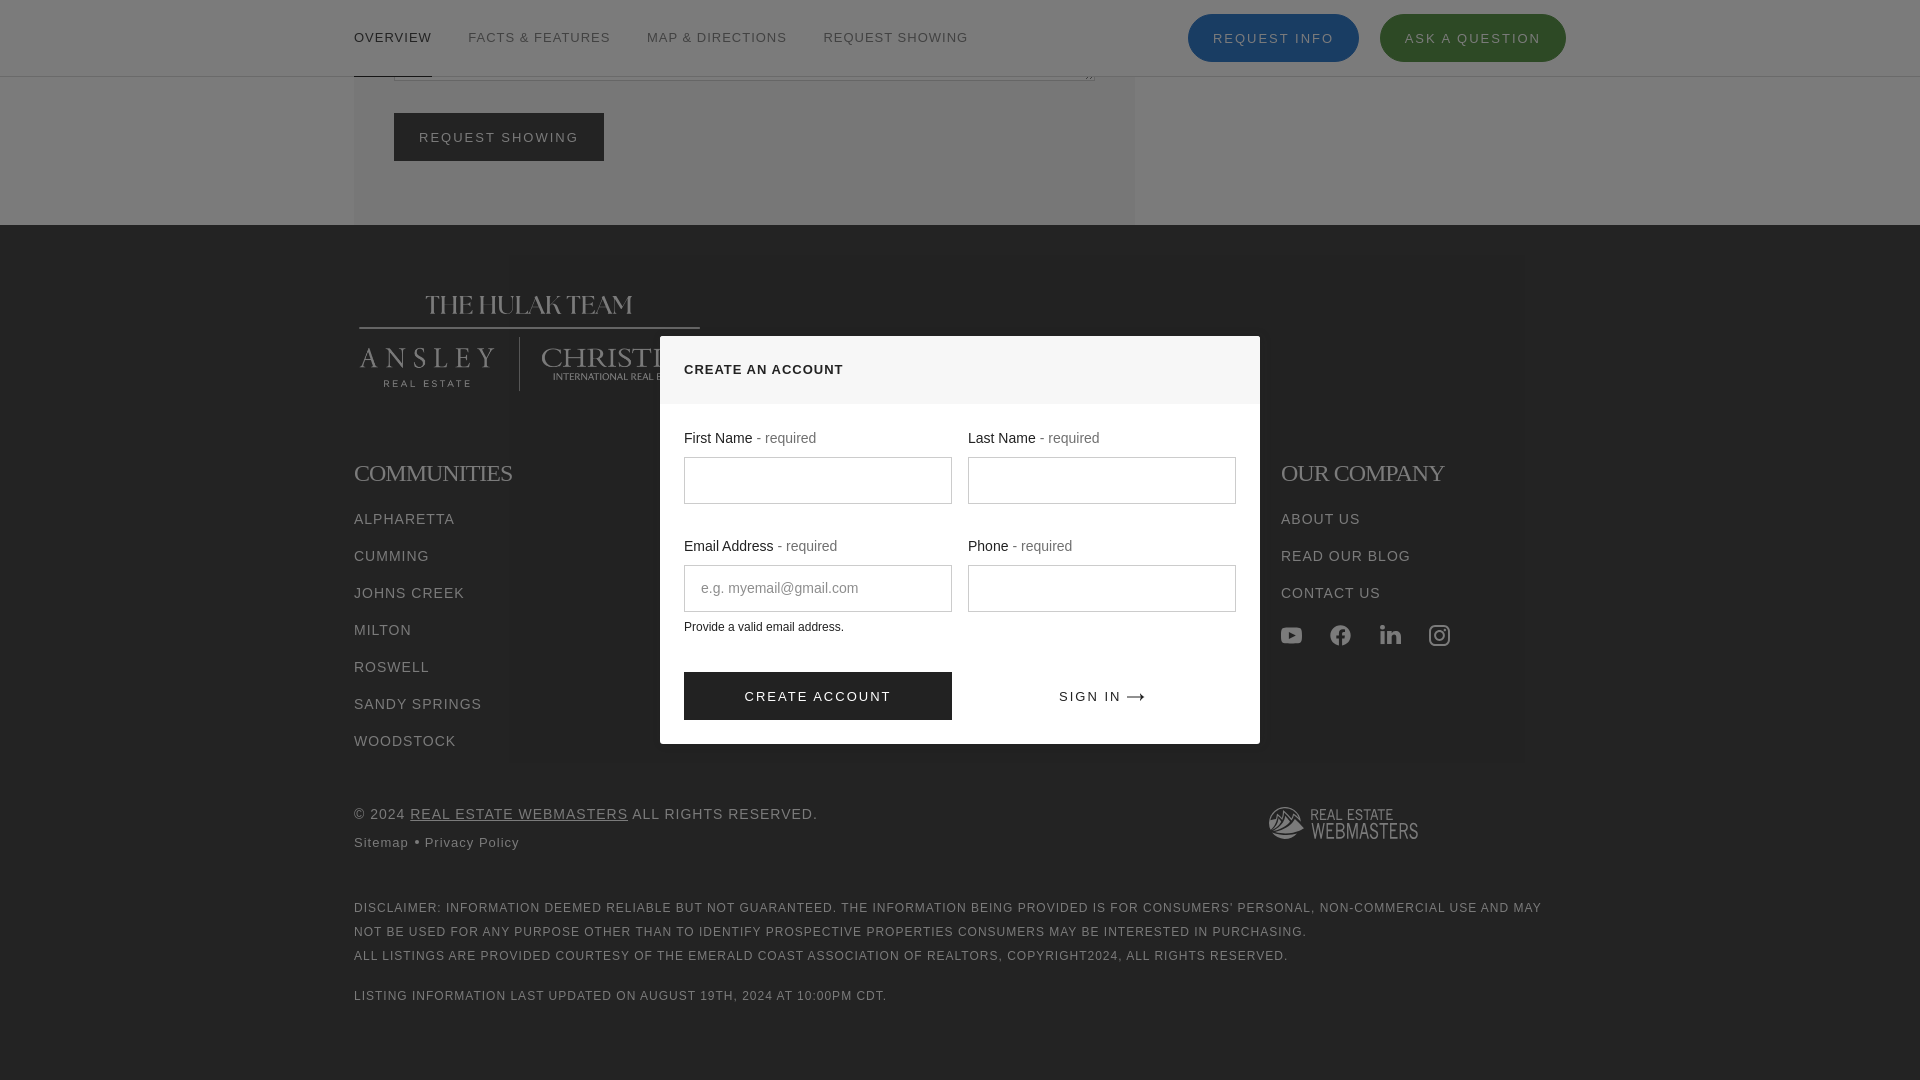 The image size is (1920, 1080). I want to click on YOUTUBE, so click(1290, 635).